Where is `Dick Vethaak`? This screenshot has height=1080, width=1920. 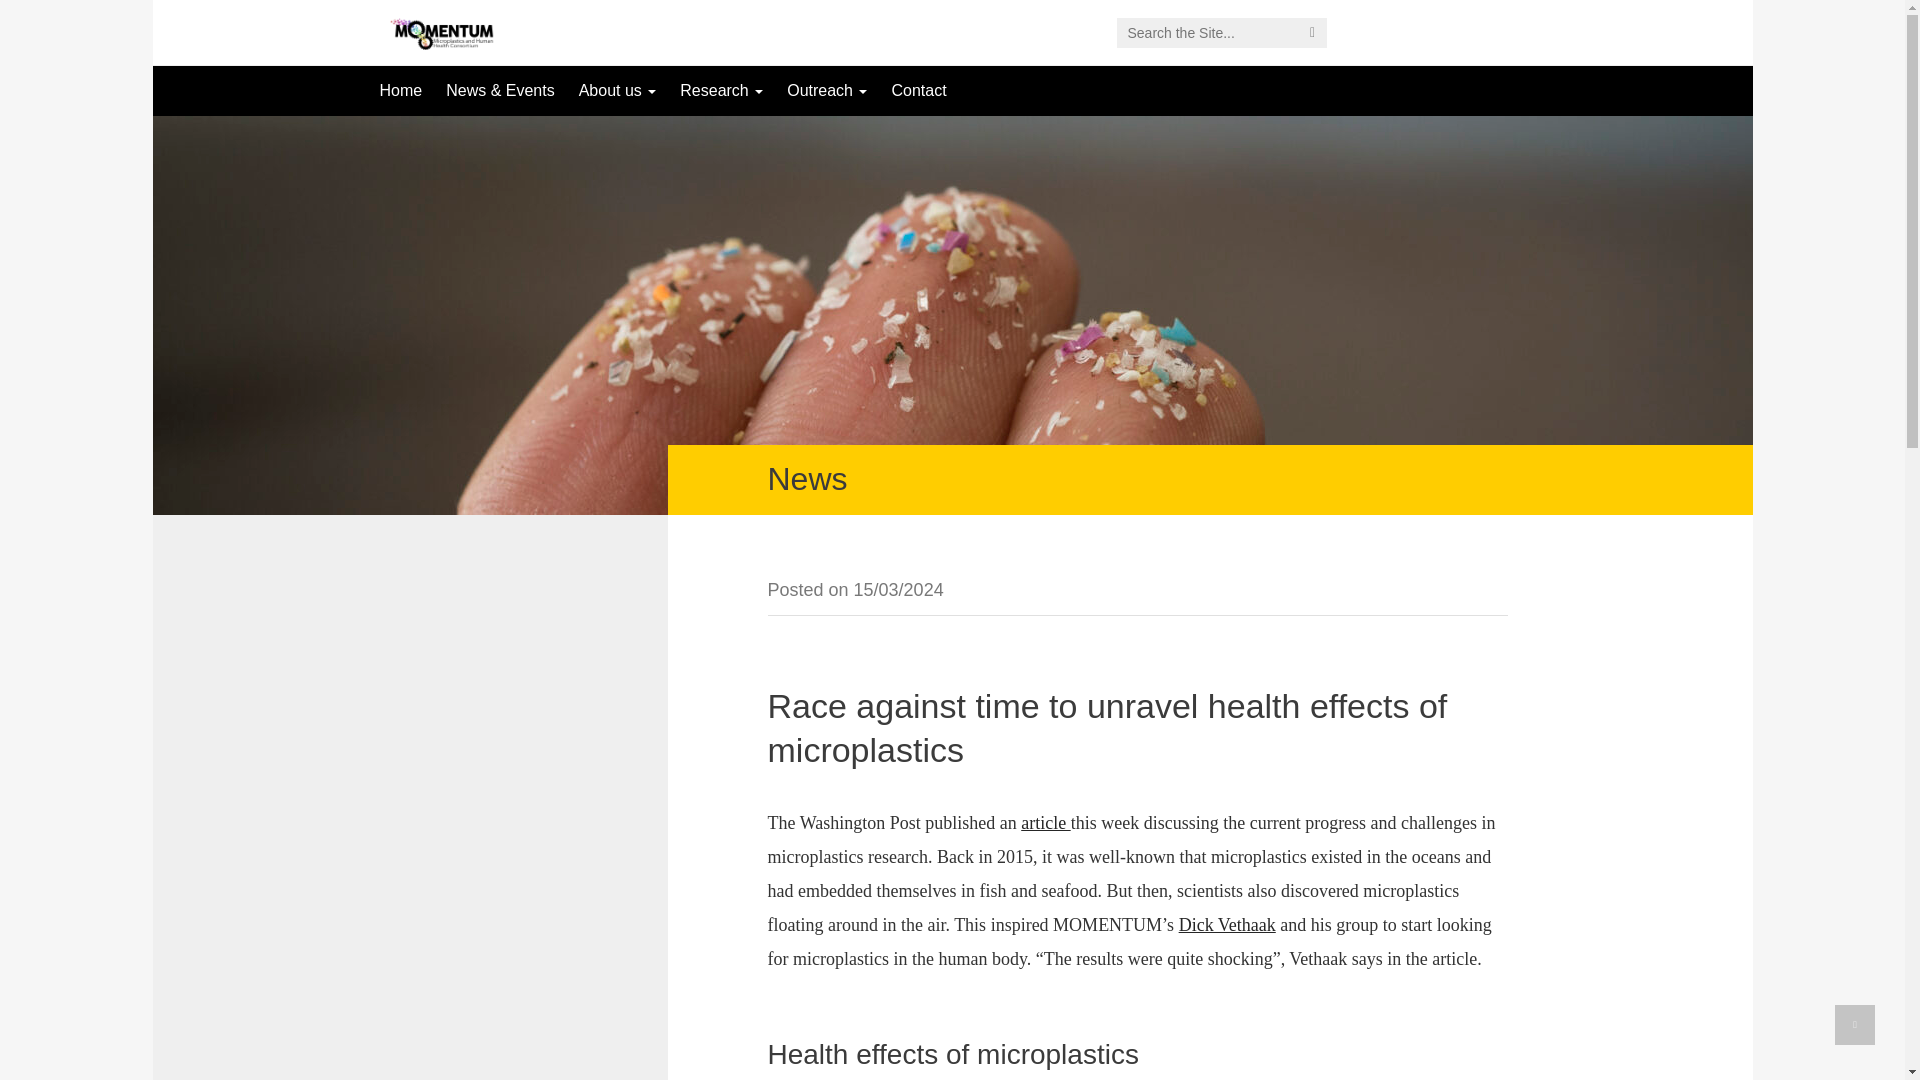
Dick Vethaak is located at coordinates (1227, 924).